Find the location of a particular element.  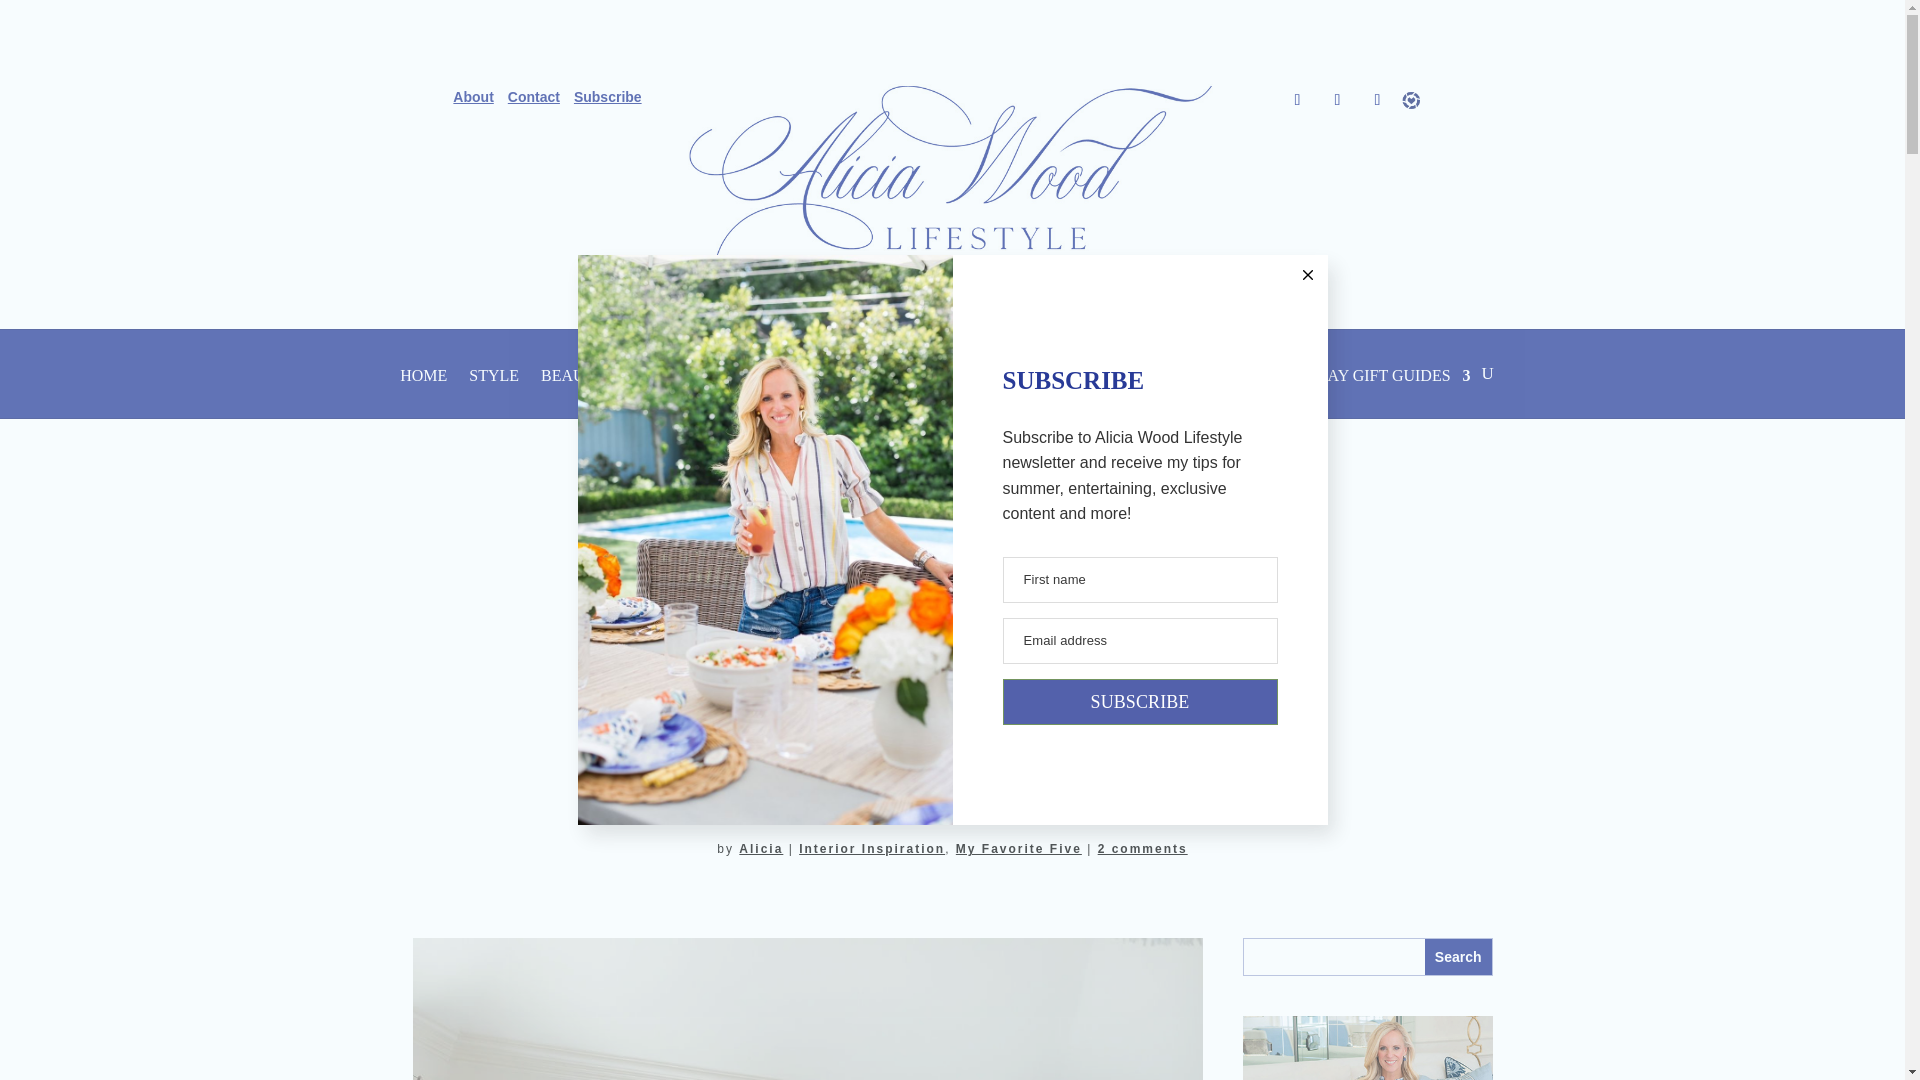

AWL-about-page-image-400-033022 is located at coordinates (1366, 1048).